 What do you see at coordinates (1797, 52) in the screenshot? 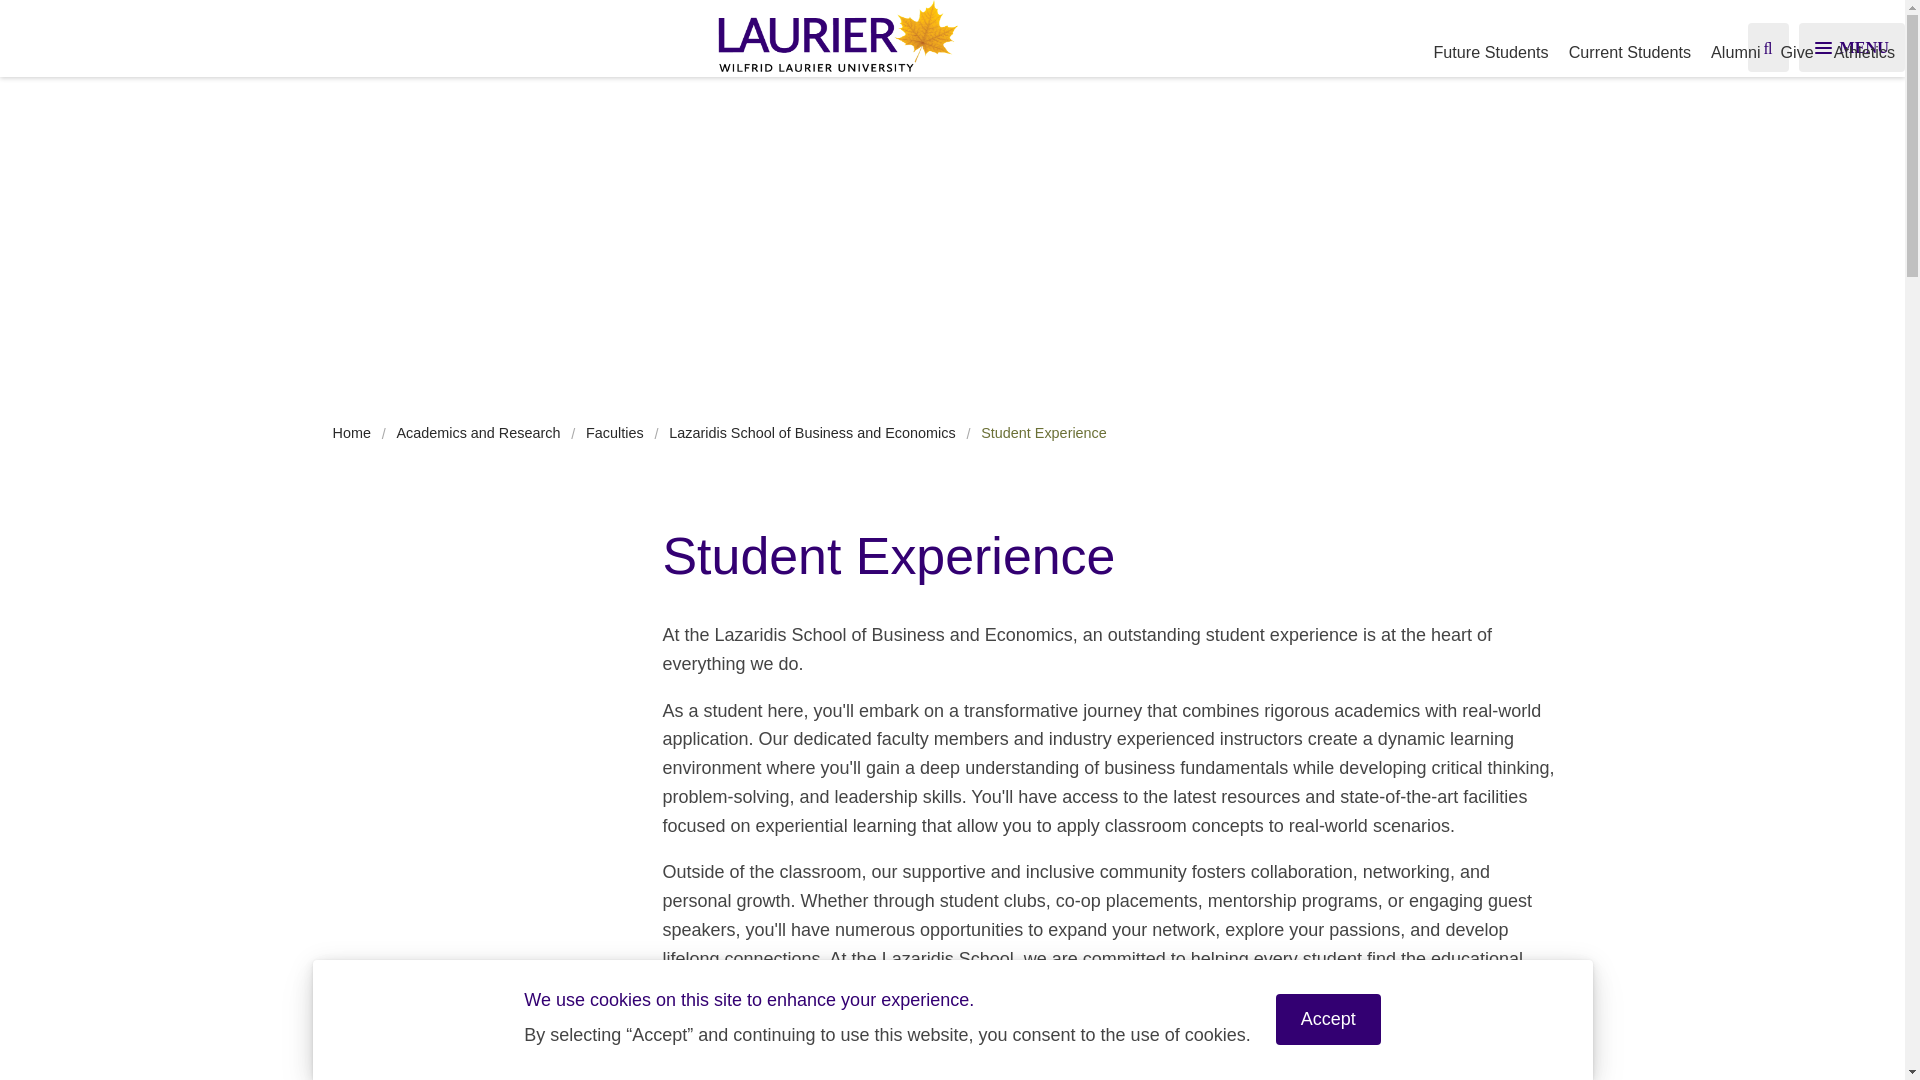
I see `Give` at bounding box center [1797, 52].